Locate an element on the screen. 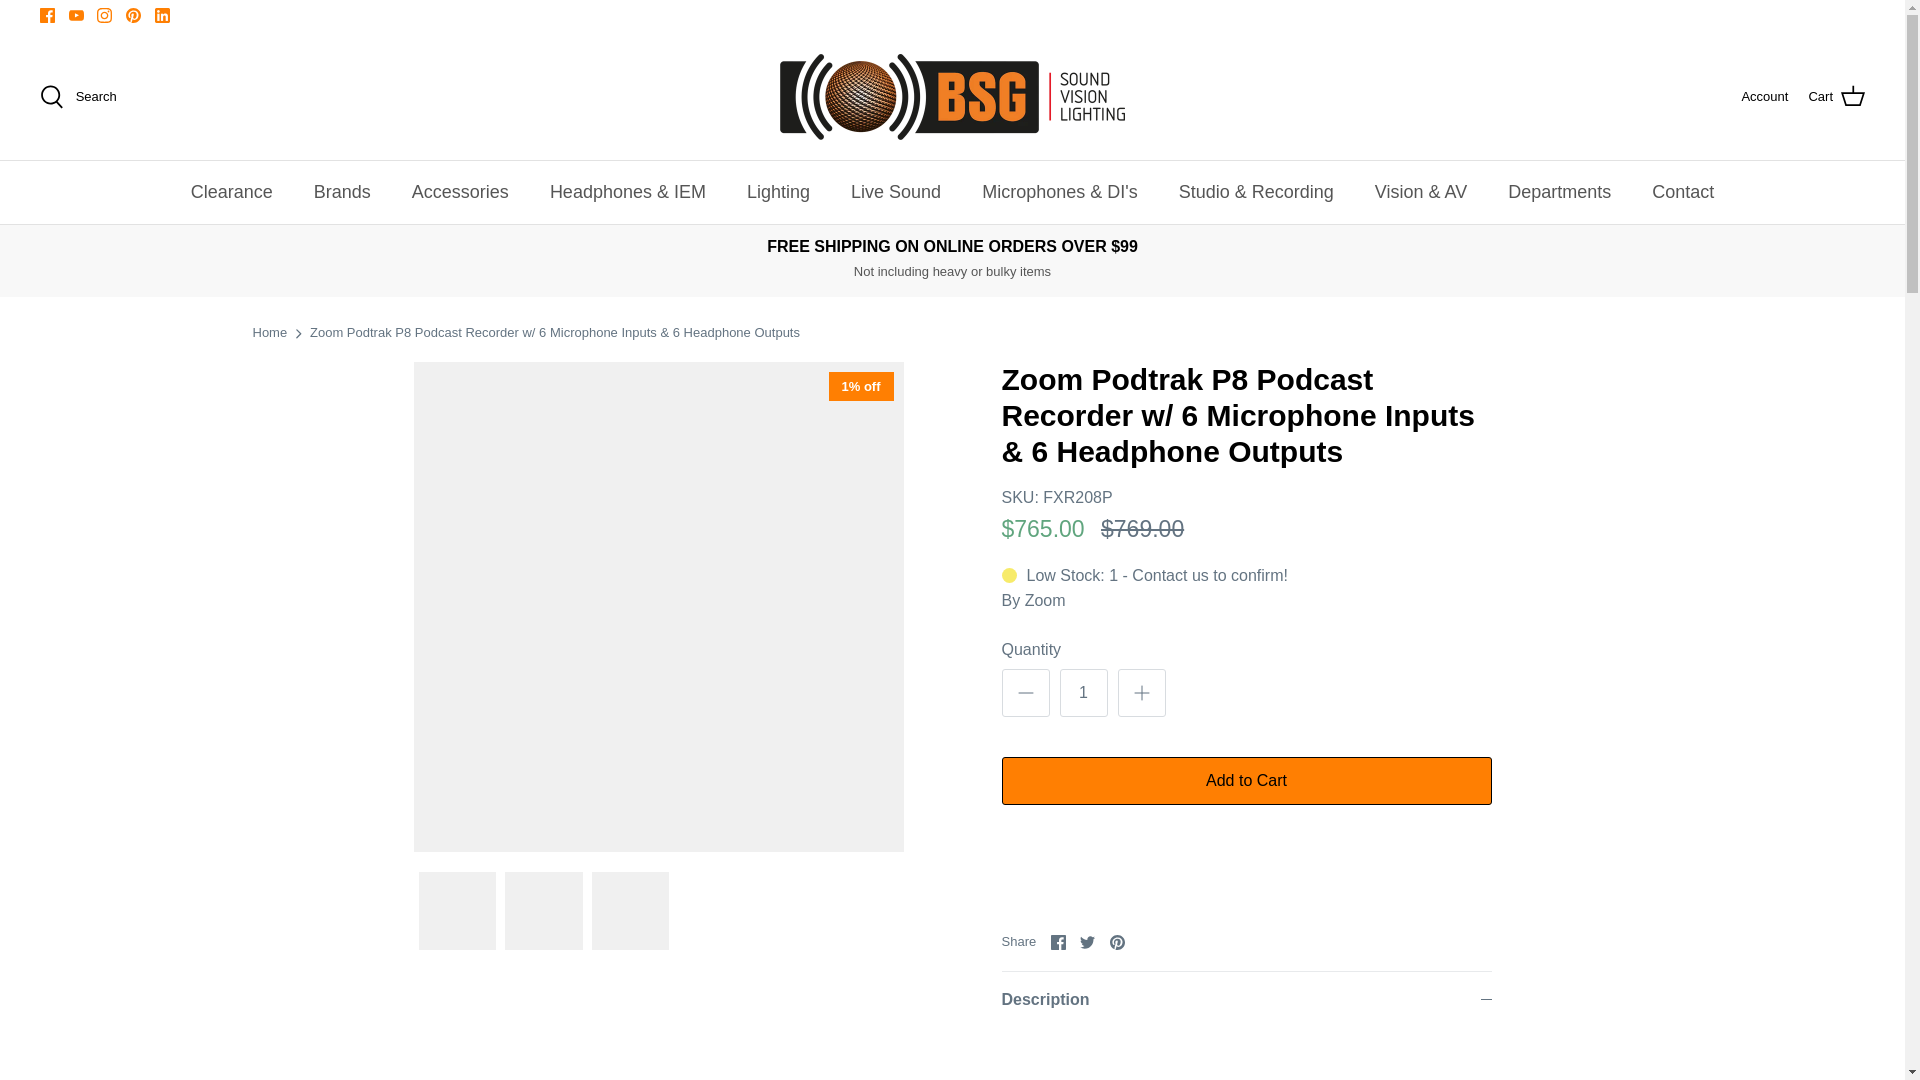 The width and height of the screenshot is (1920, 1080). Account is located at coordinates (1764, 98).